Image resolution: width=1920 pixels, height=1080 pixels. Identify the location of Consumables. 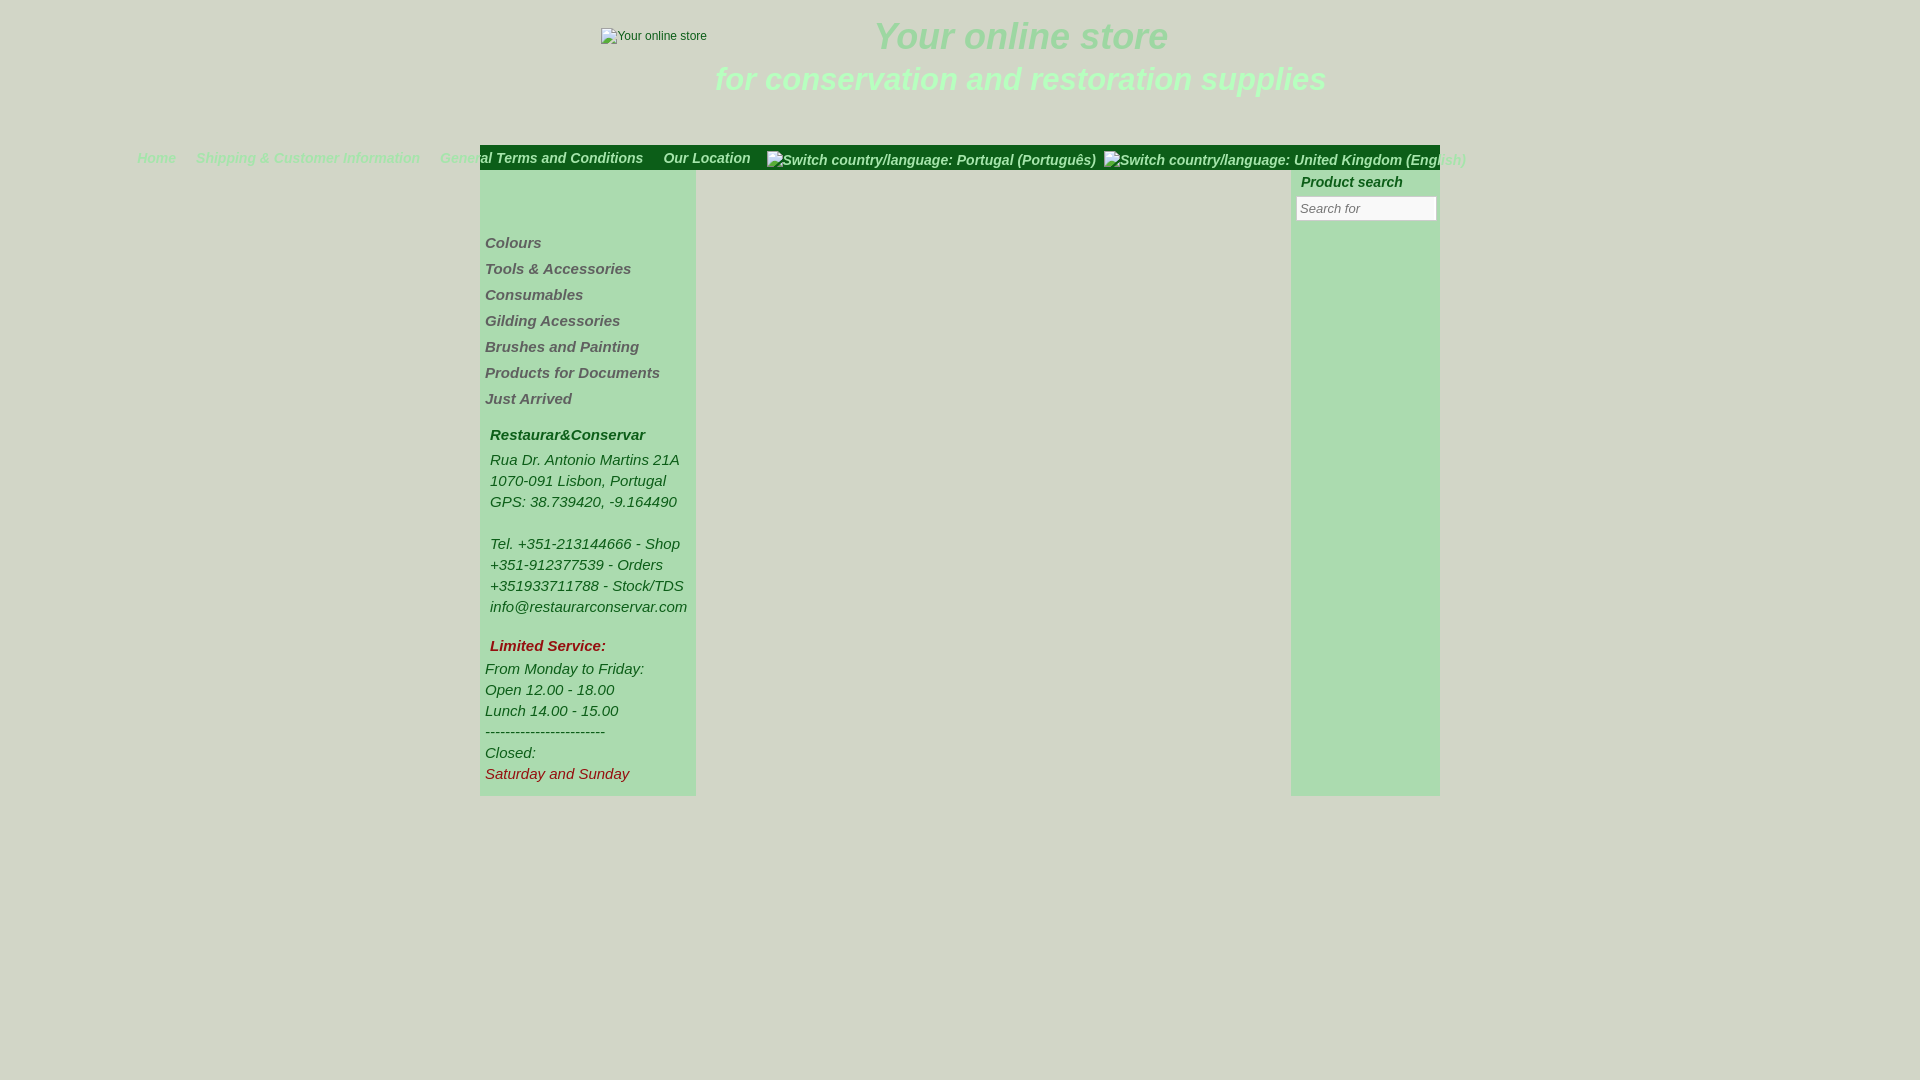
(534, 294).